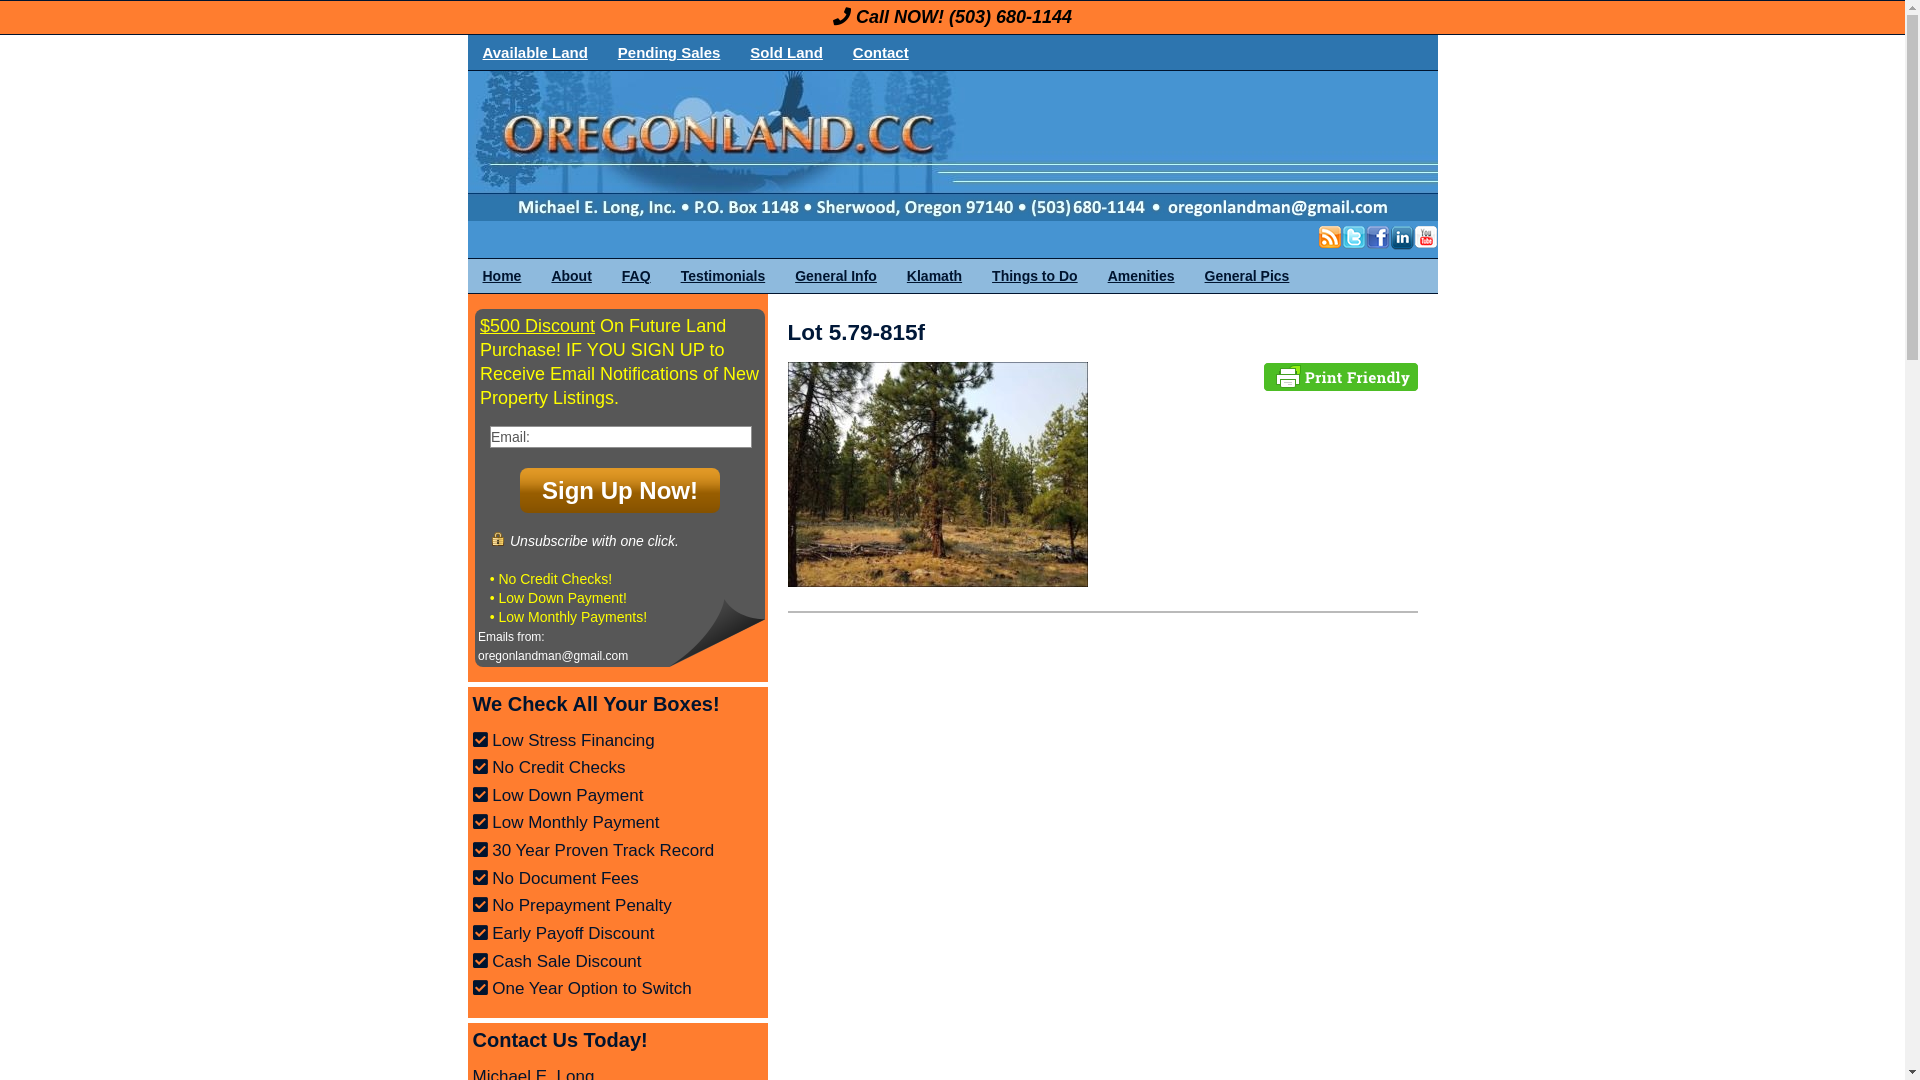  I want to click on General Pics, so click(1248, 276).